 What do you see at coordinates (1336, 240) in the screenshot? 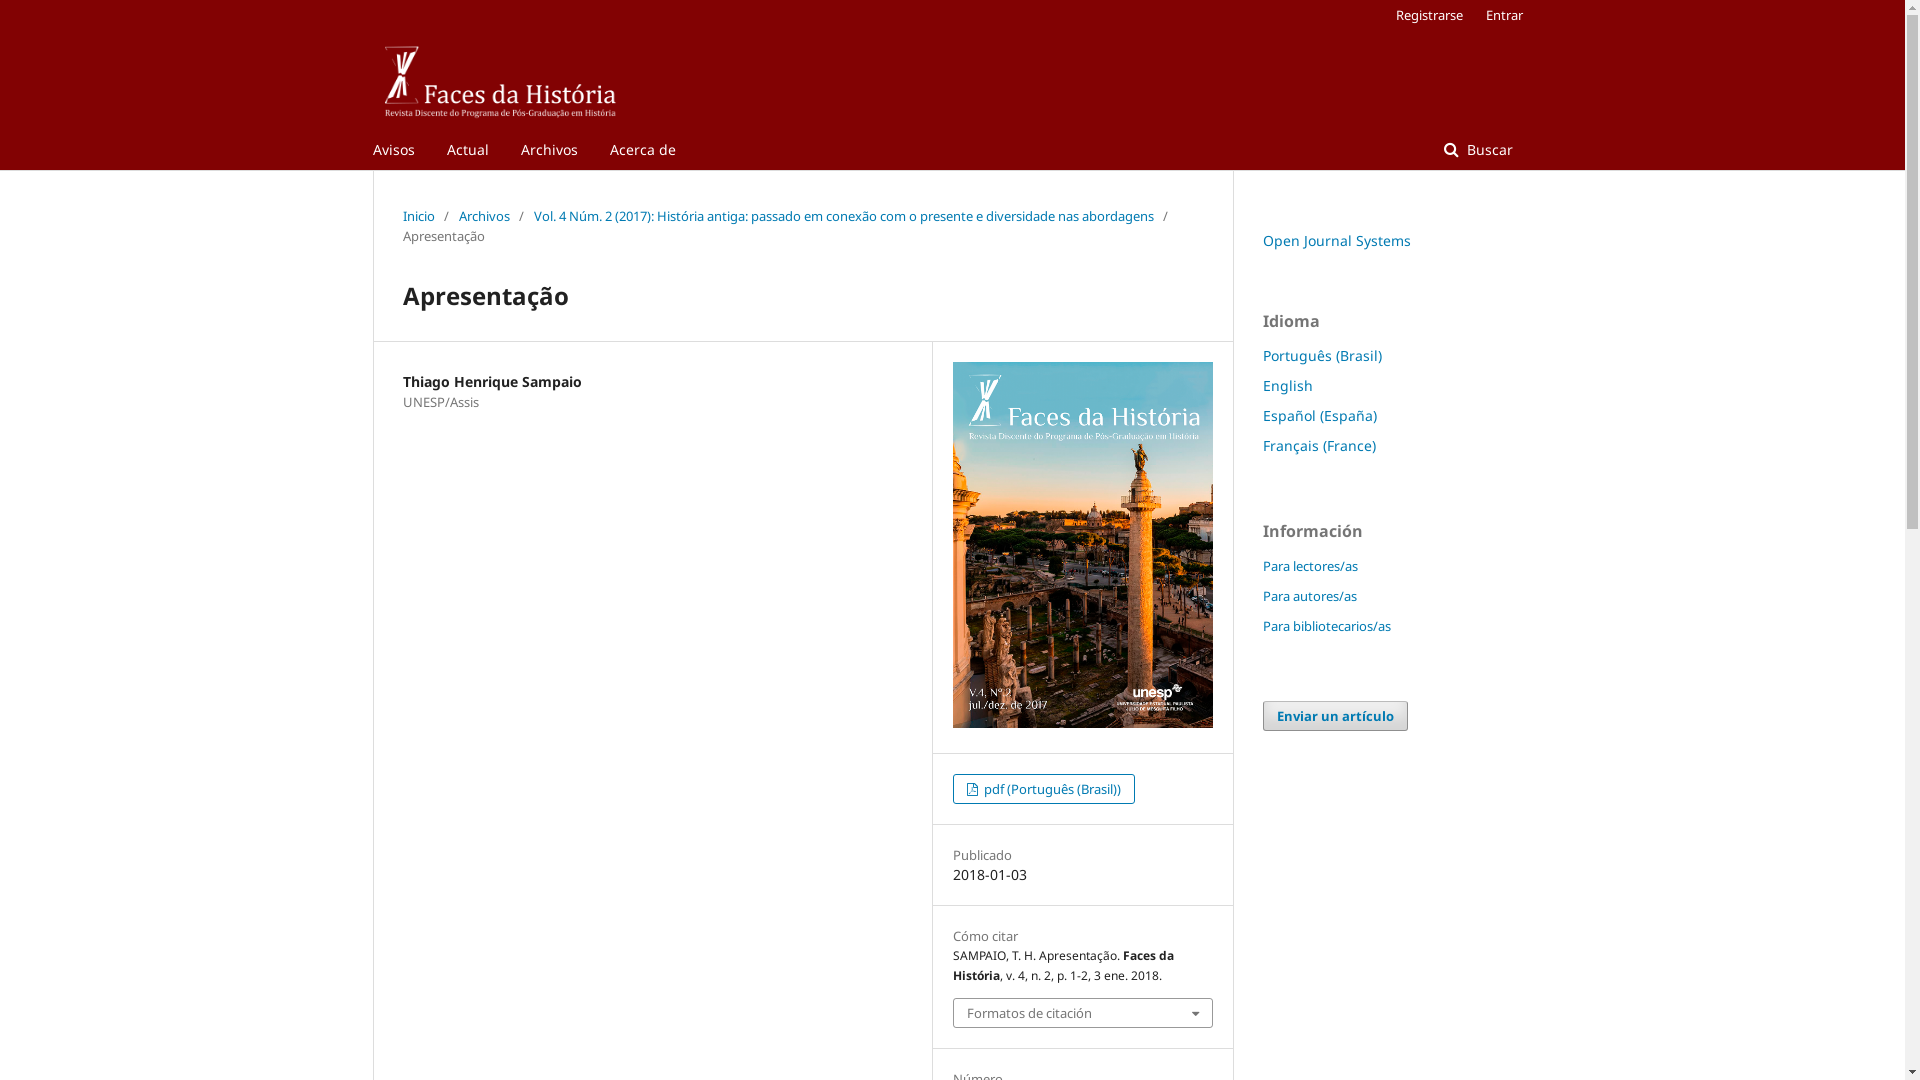
I see `Open Journal Systems` at bounding box center [1336, 240].